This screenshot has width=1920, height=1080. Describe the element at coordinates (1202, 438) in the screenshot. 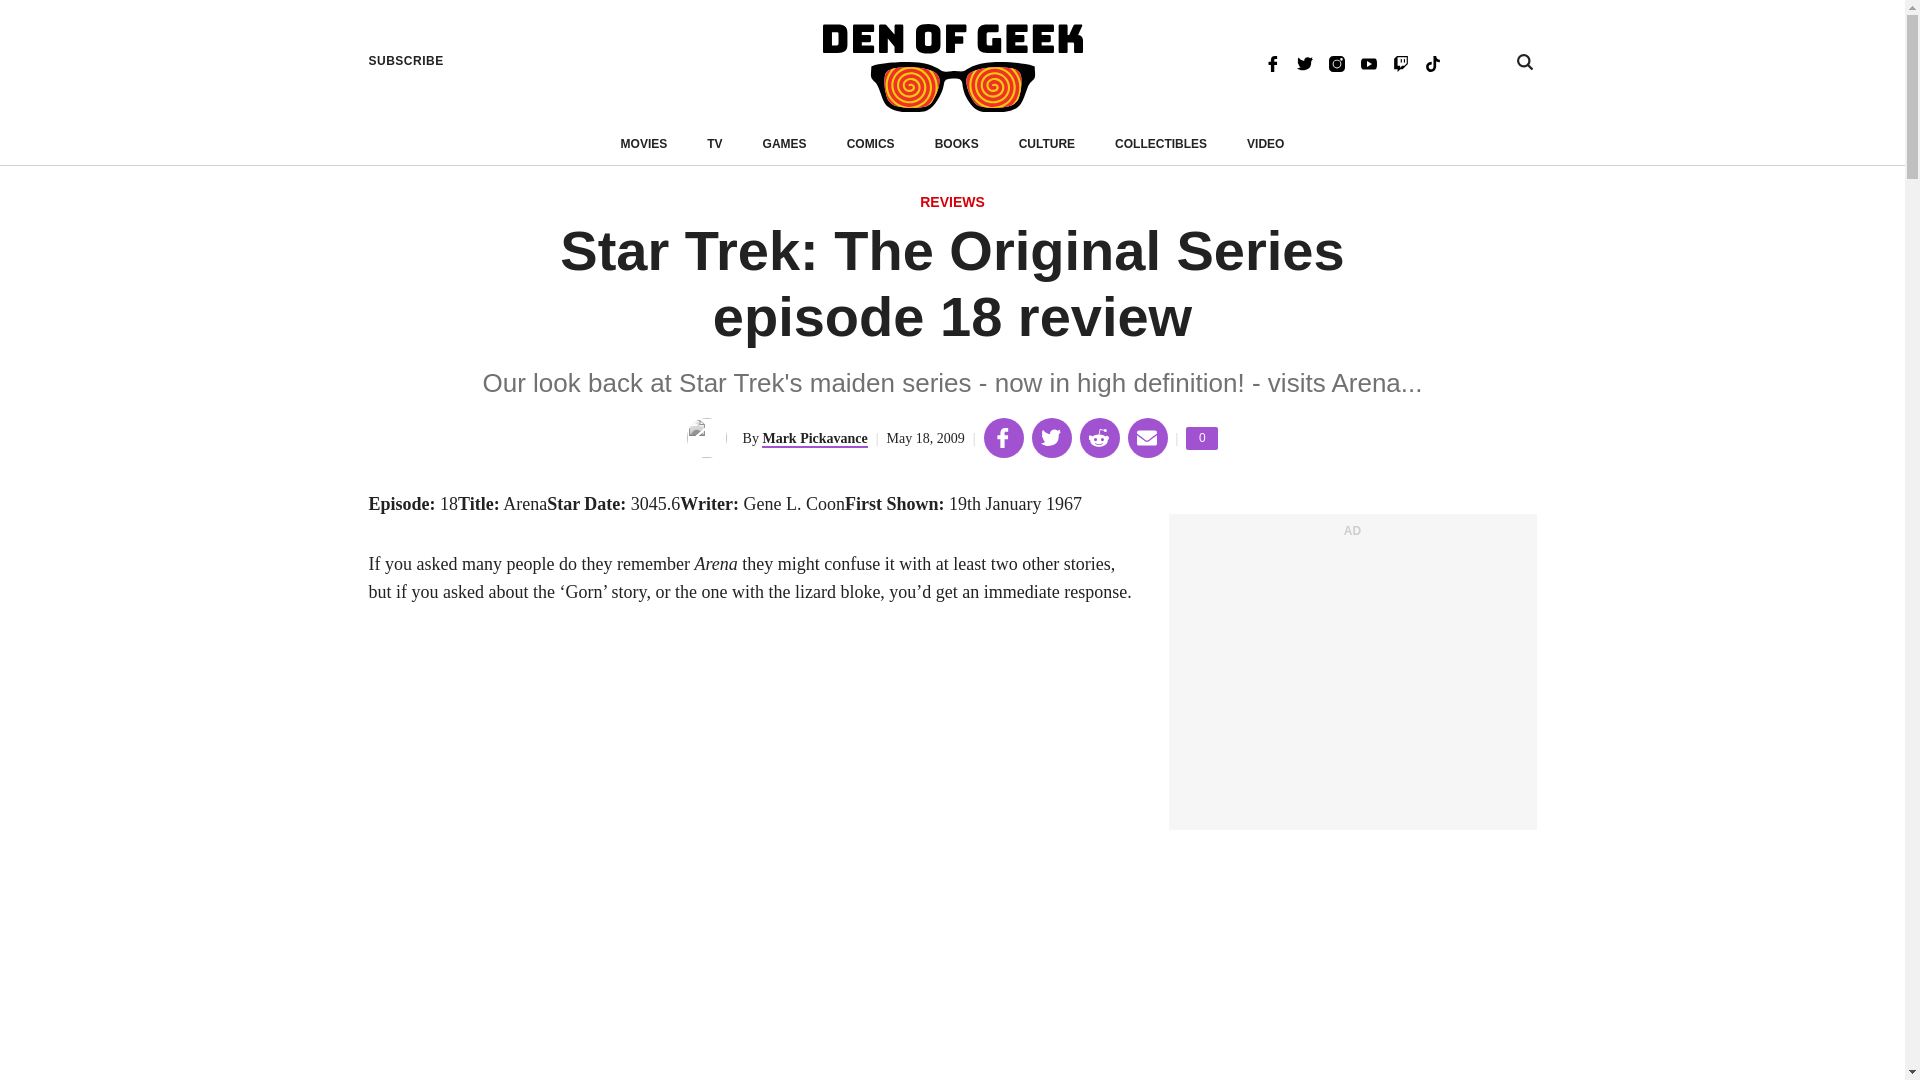

I see `Instagram` at that location.